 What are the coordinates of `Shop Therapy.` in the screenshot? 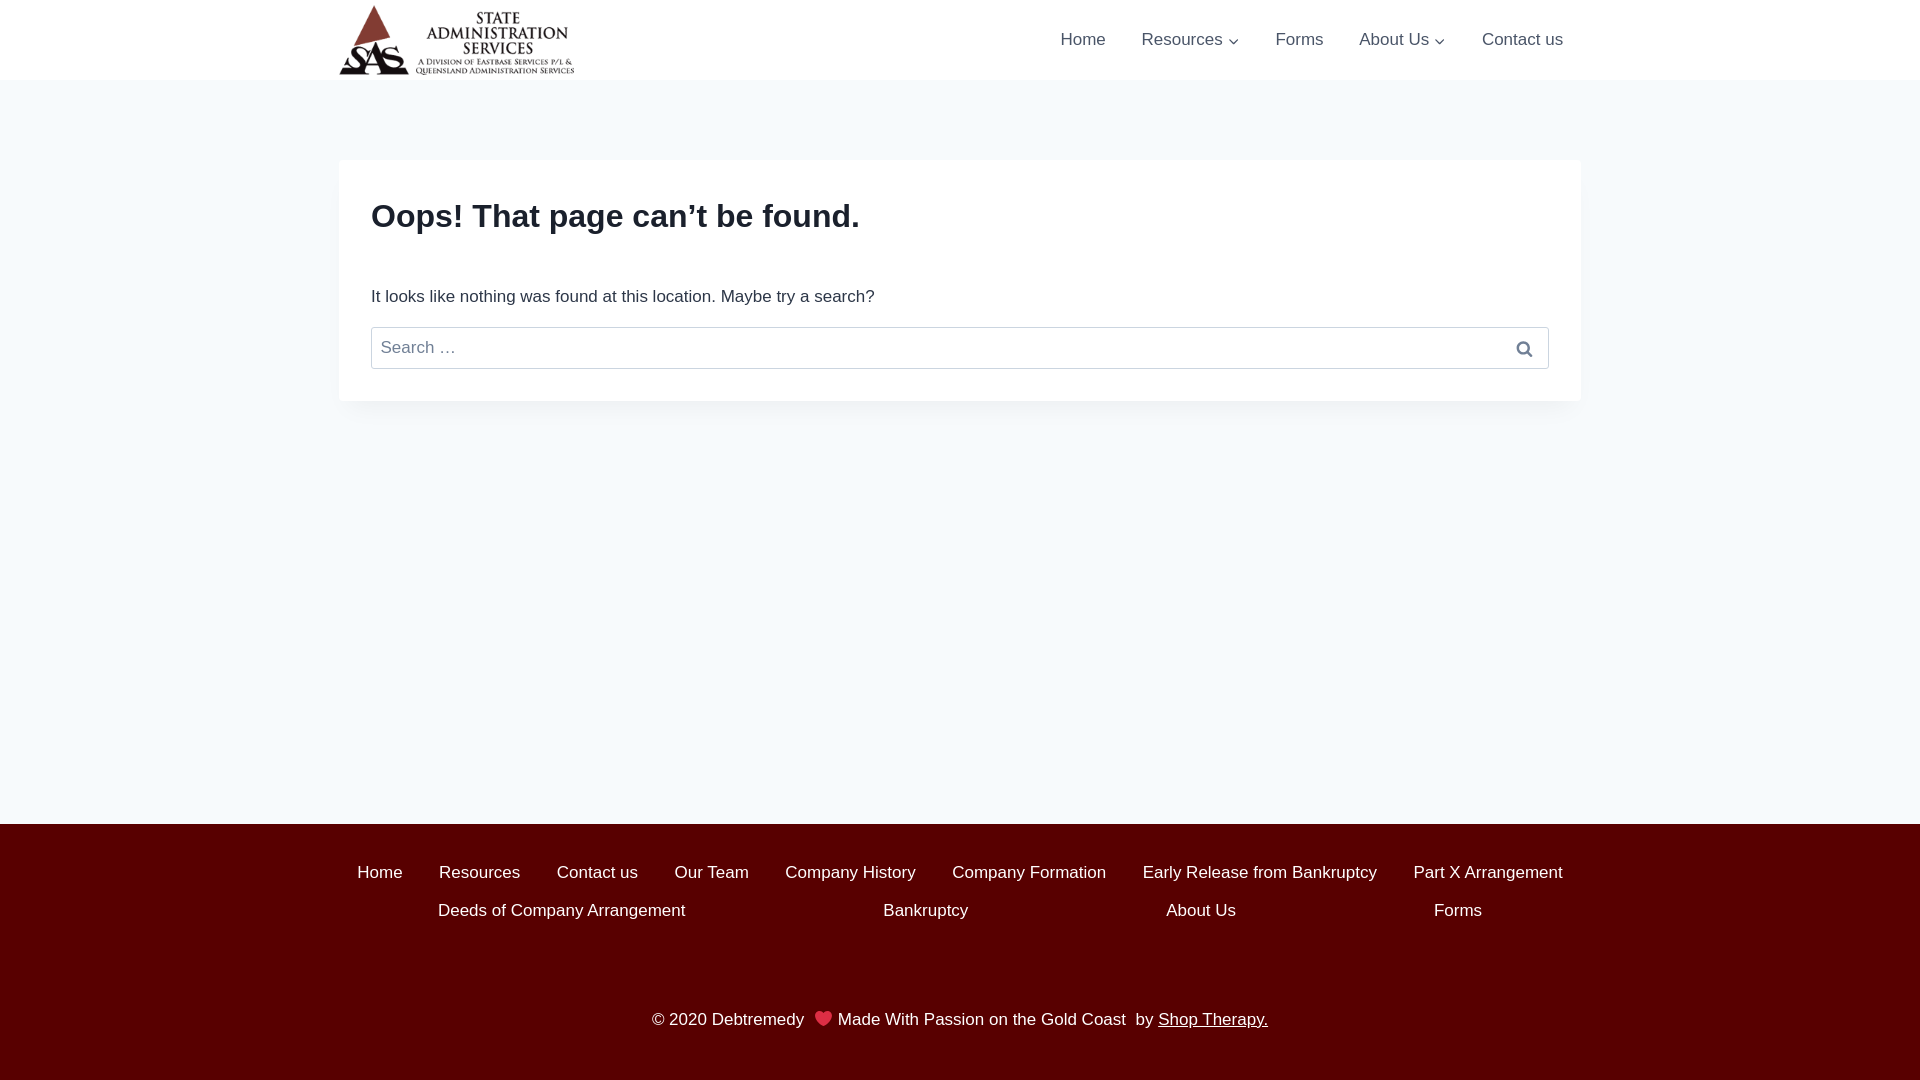 It's located at (1213, 1020).